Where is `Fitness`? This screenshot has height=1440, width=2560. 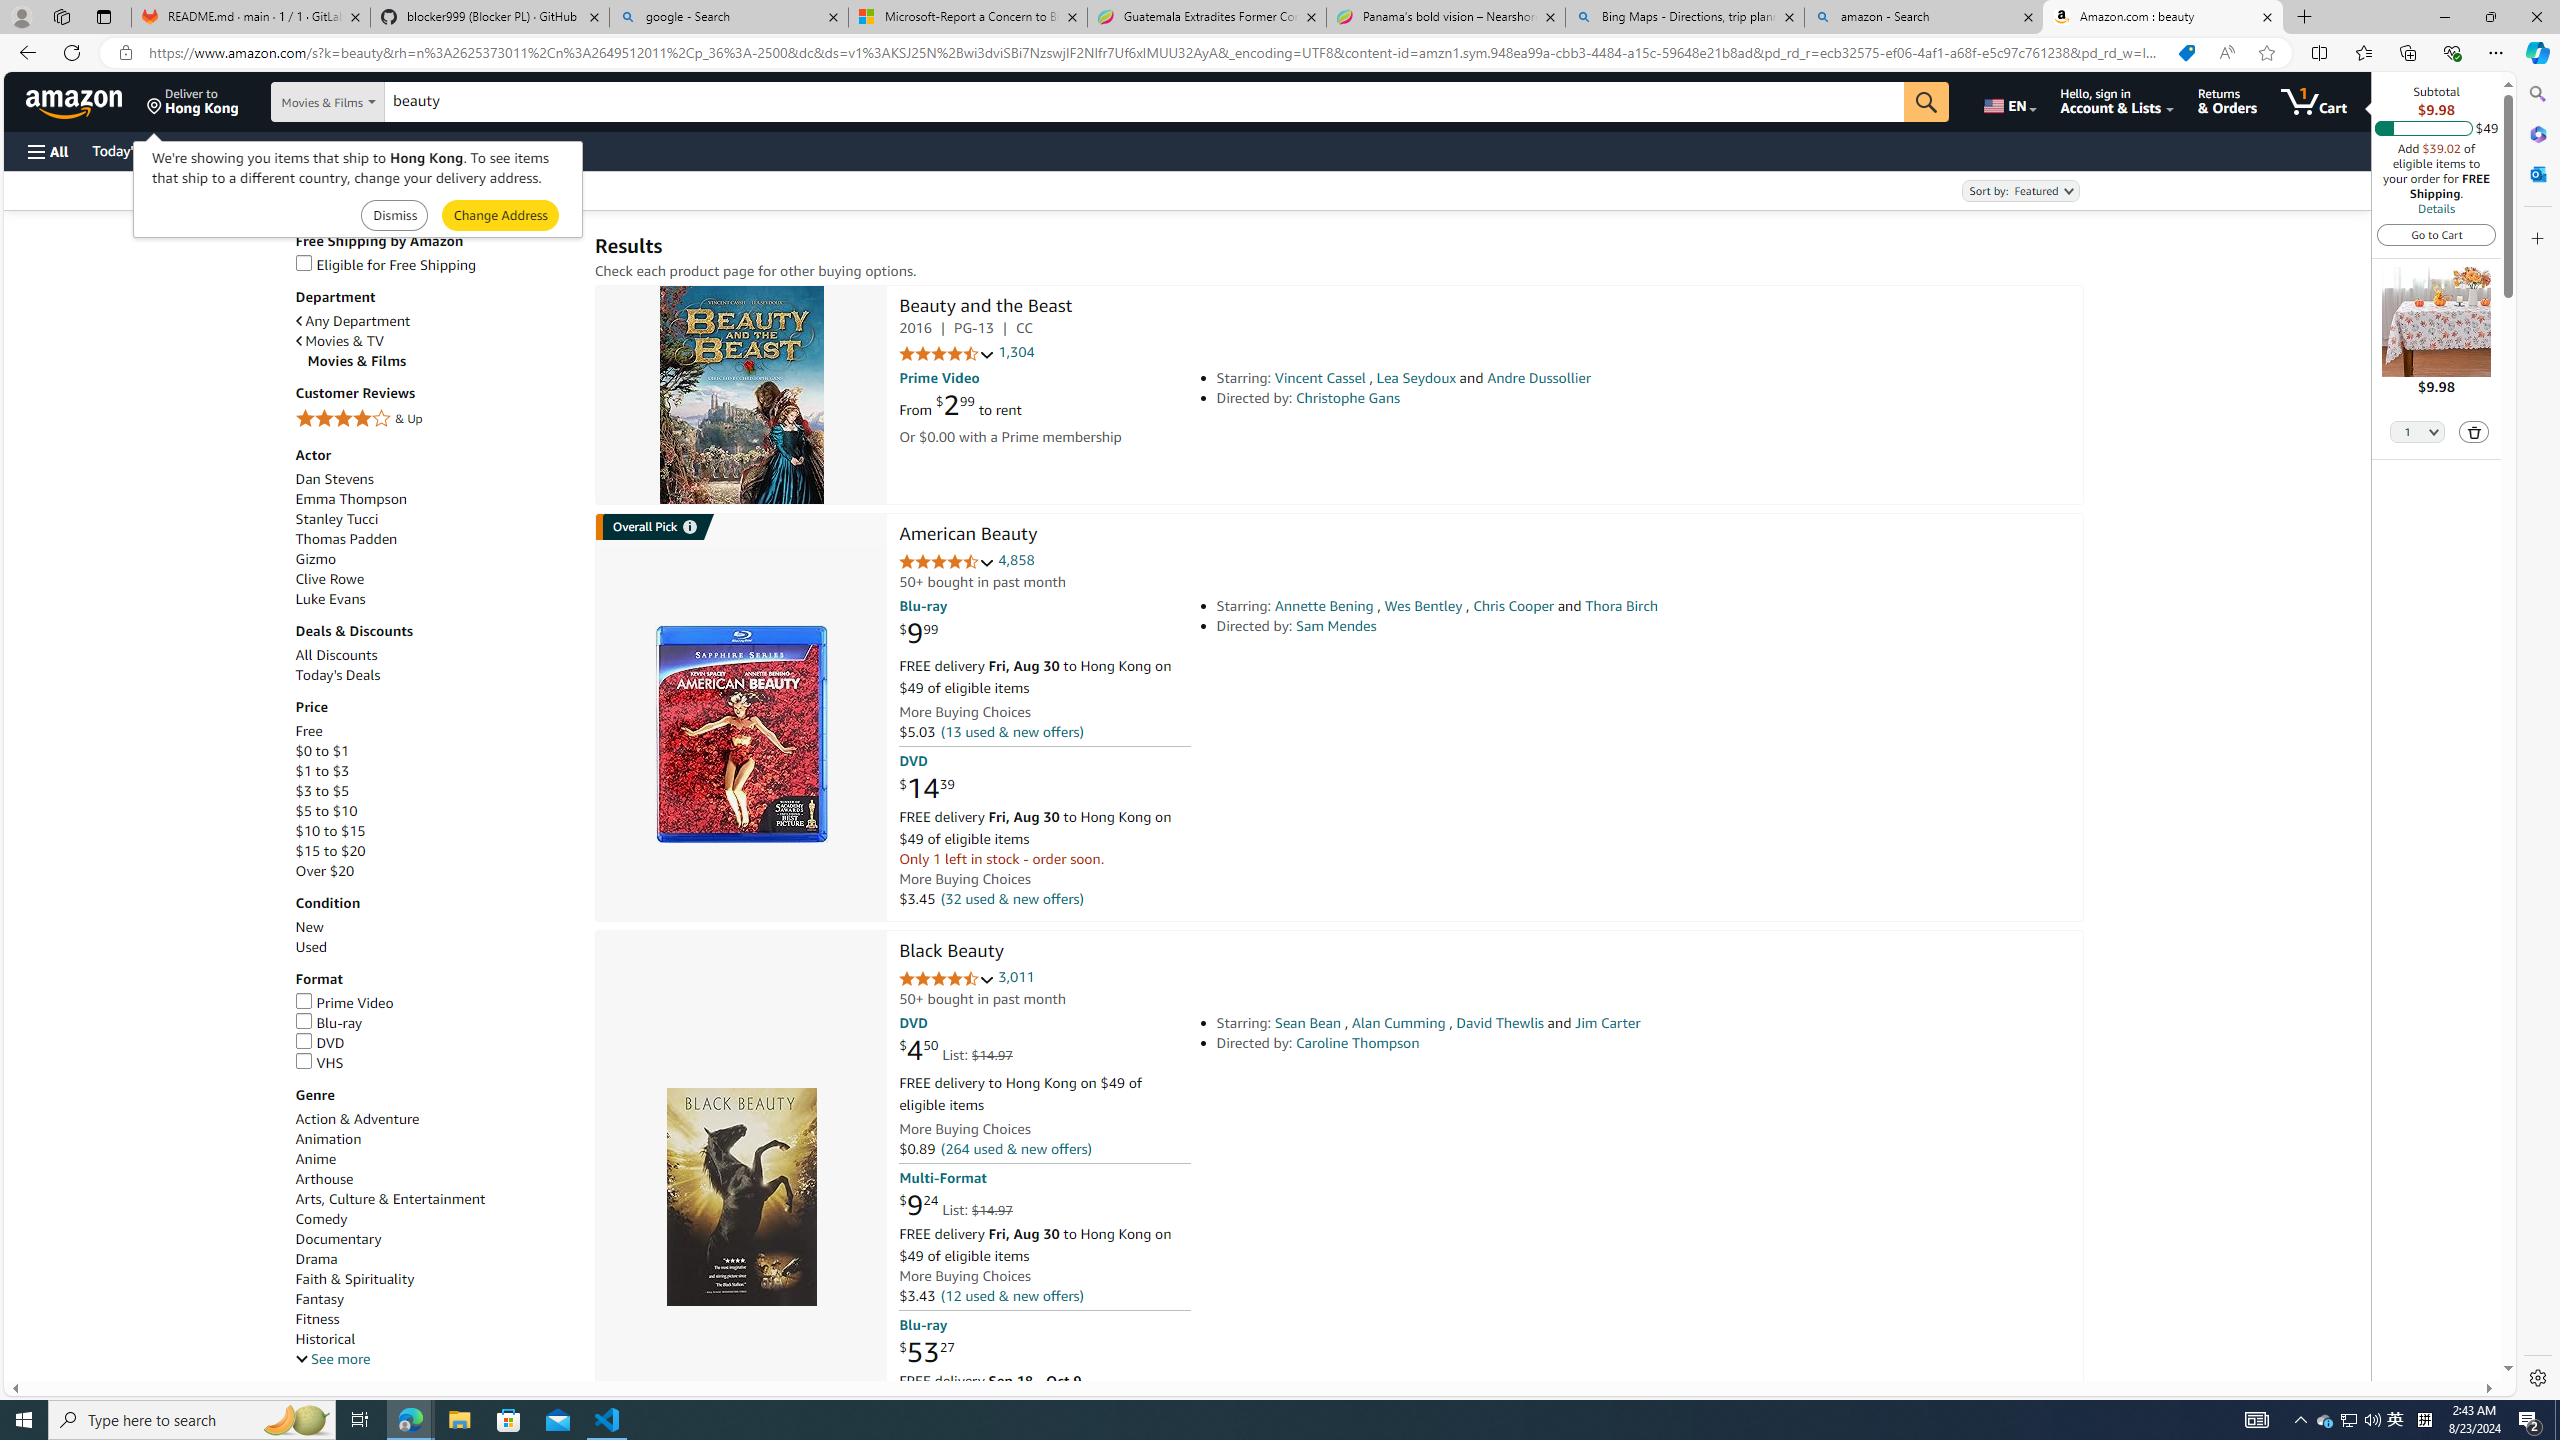
Fitness is located at coordinates (317, 1320).